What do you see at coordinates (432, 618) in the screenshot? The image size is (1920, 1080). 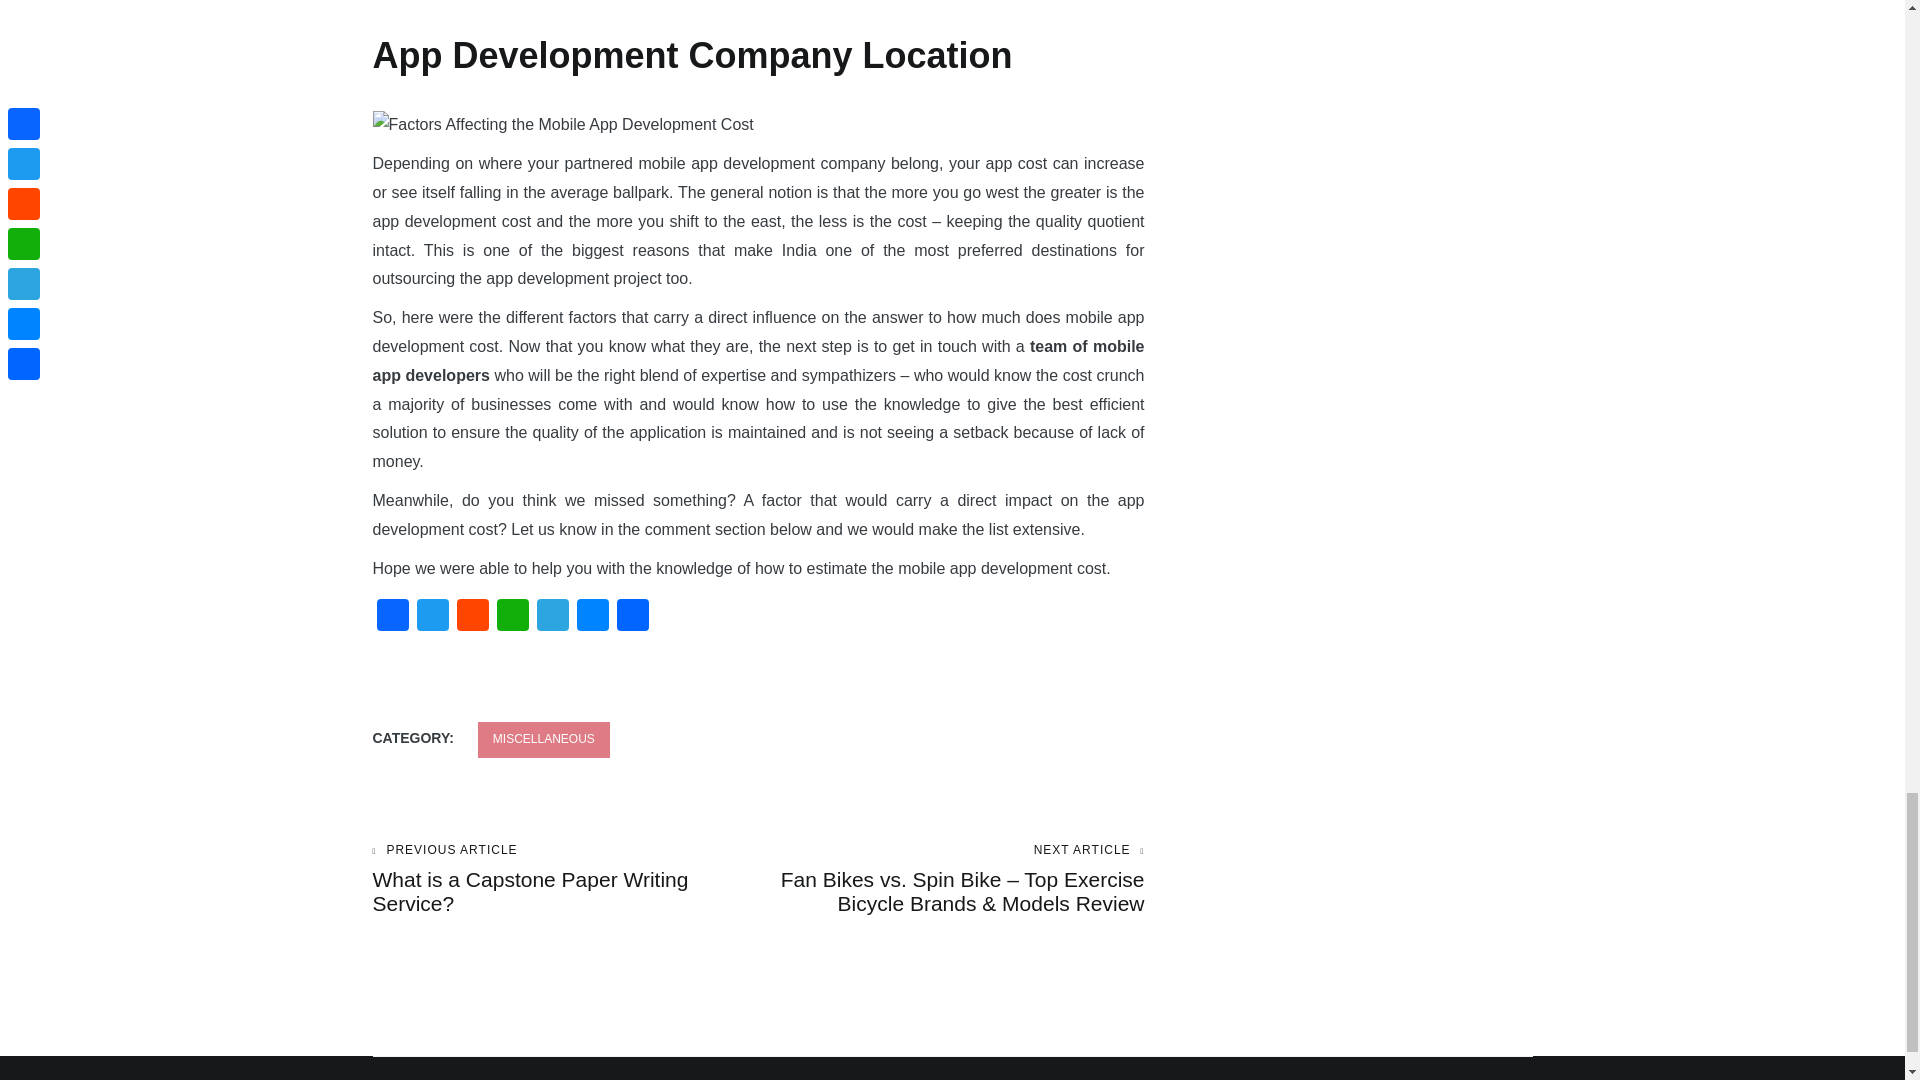 I see `Twitter` at bounding box center [432, 618].